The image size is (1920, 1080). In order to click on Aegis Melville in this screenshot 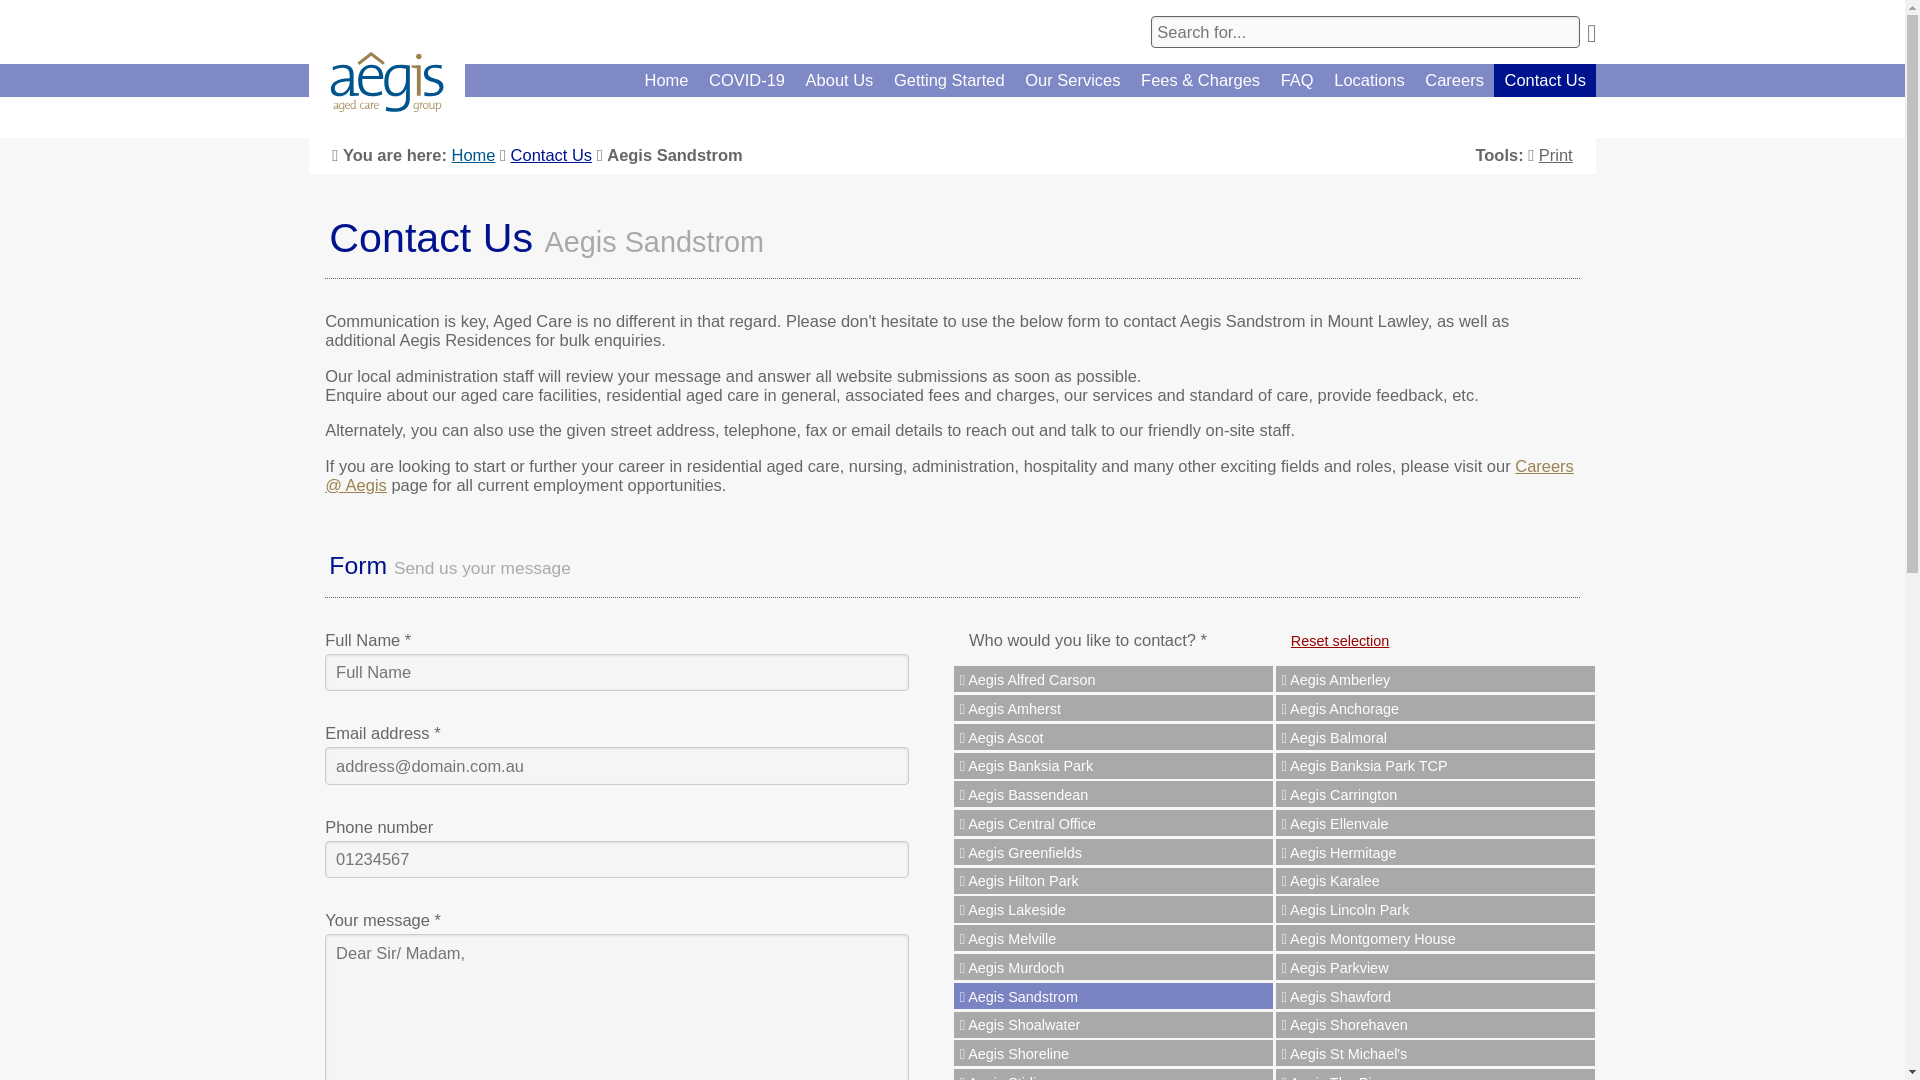, I will do `click(1113, 938)`.